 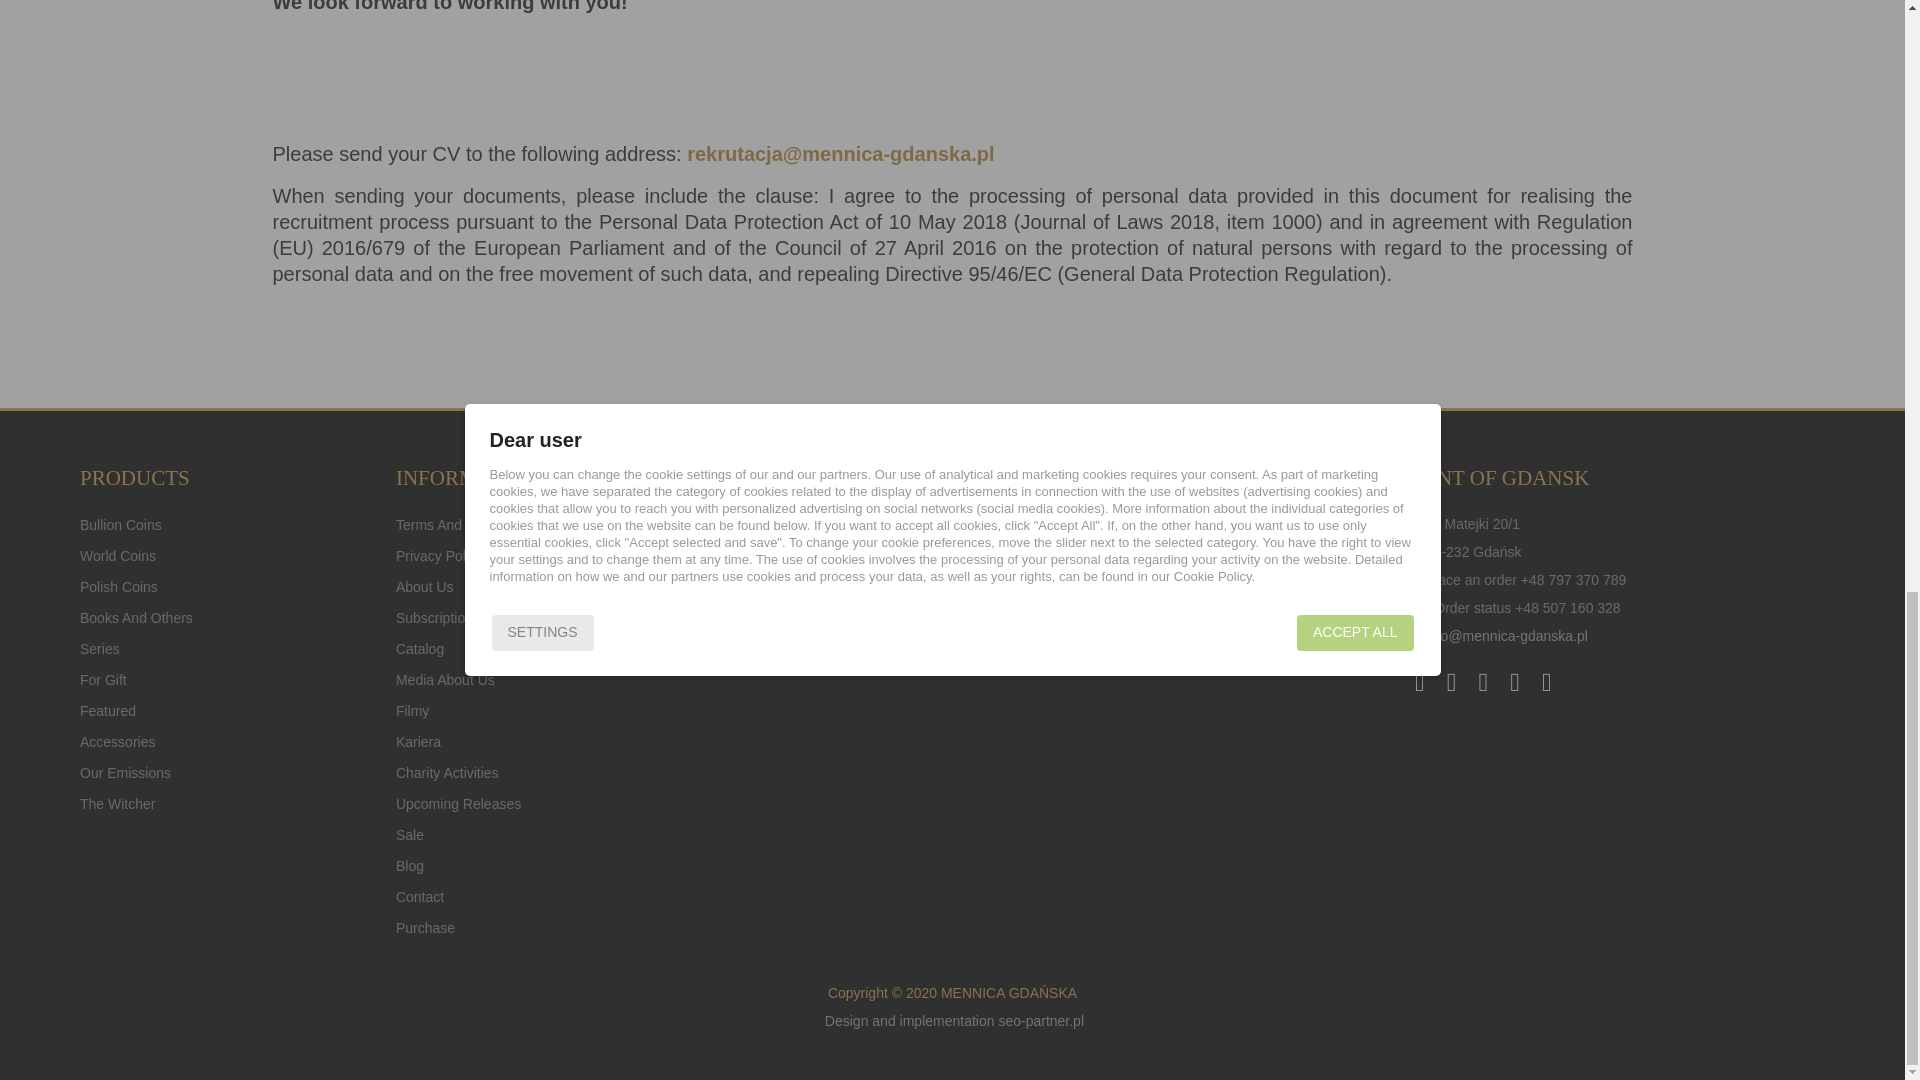 What do you see at coordinates (136, 617) in the screenshot?
I see `Books And Others` at bounding box center [136, 617].